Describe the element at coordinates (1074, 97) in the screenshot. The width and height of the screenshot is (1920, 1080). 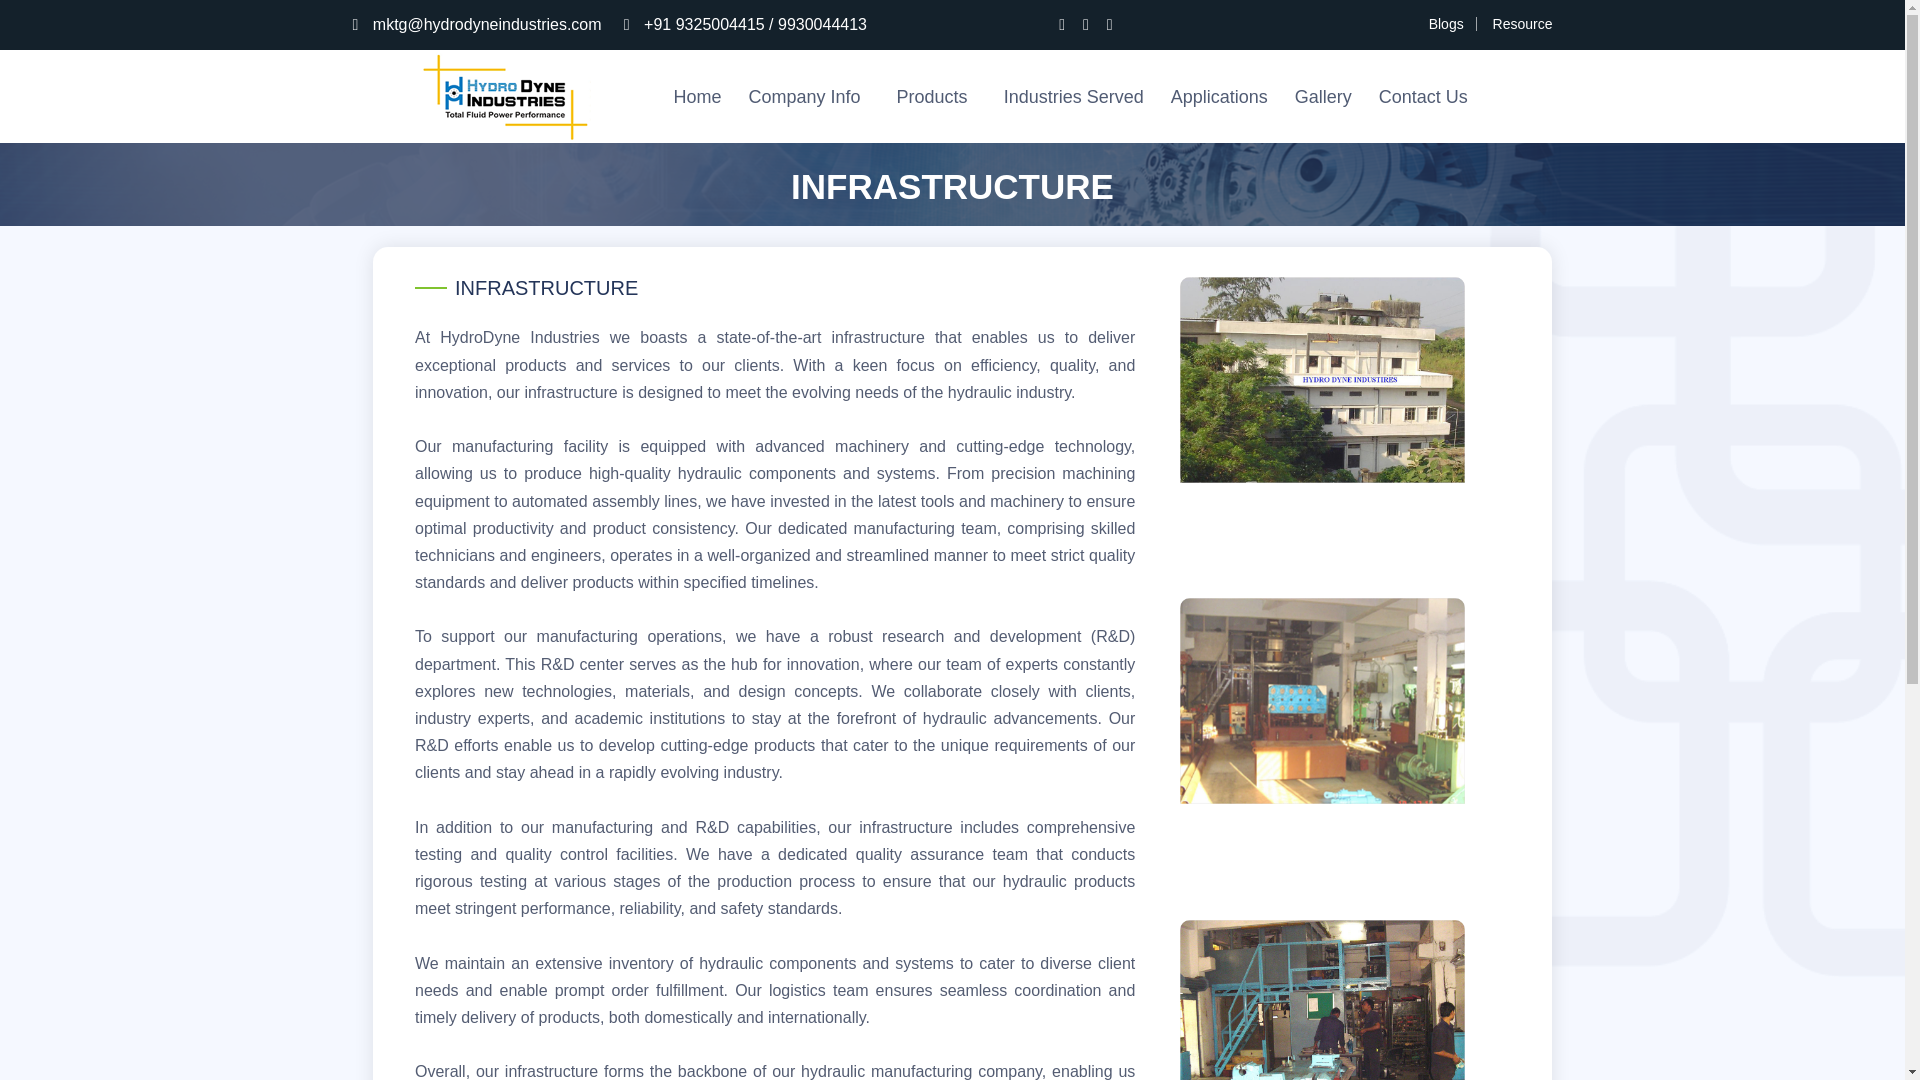
I see `Industries Served` at that location.